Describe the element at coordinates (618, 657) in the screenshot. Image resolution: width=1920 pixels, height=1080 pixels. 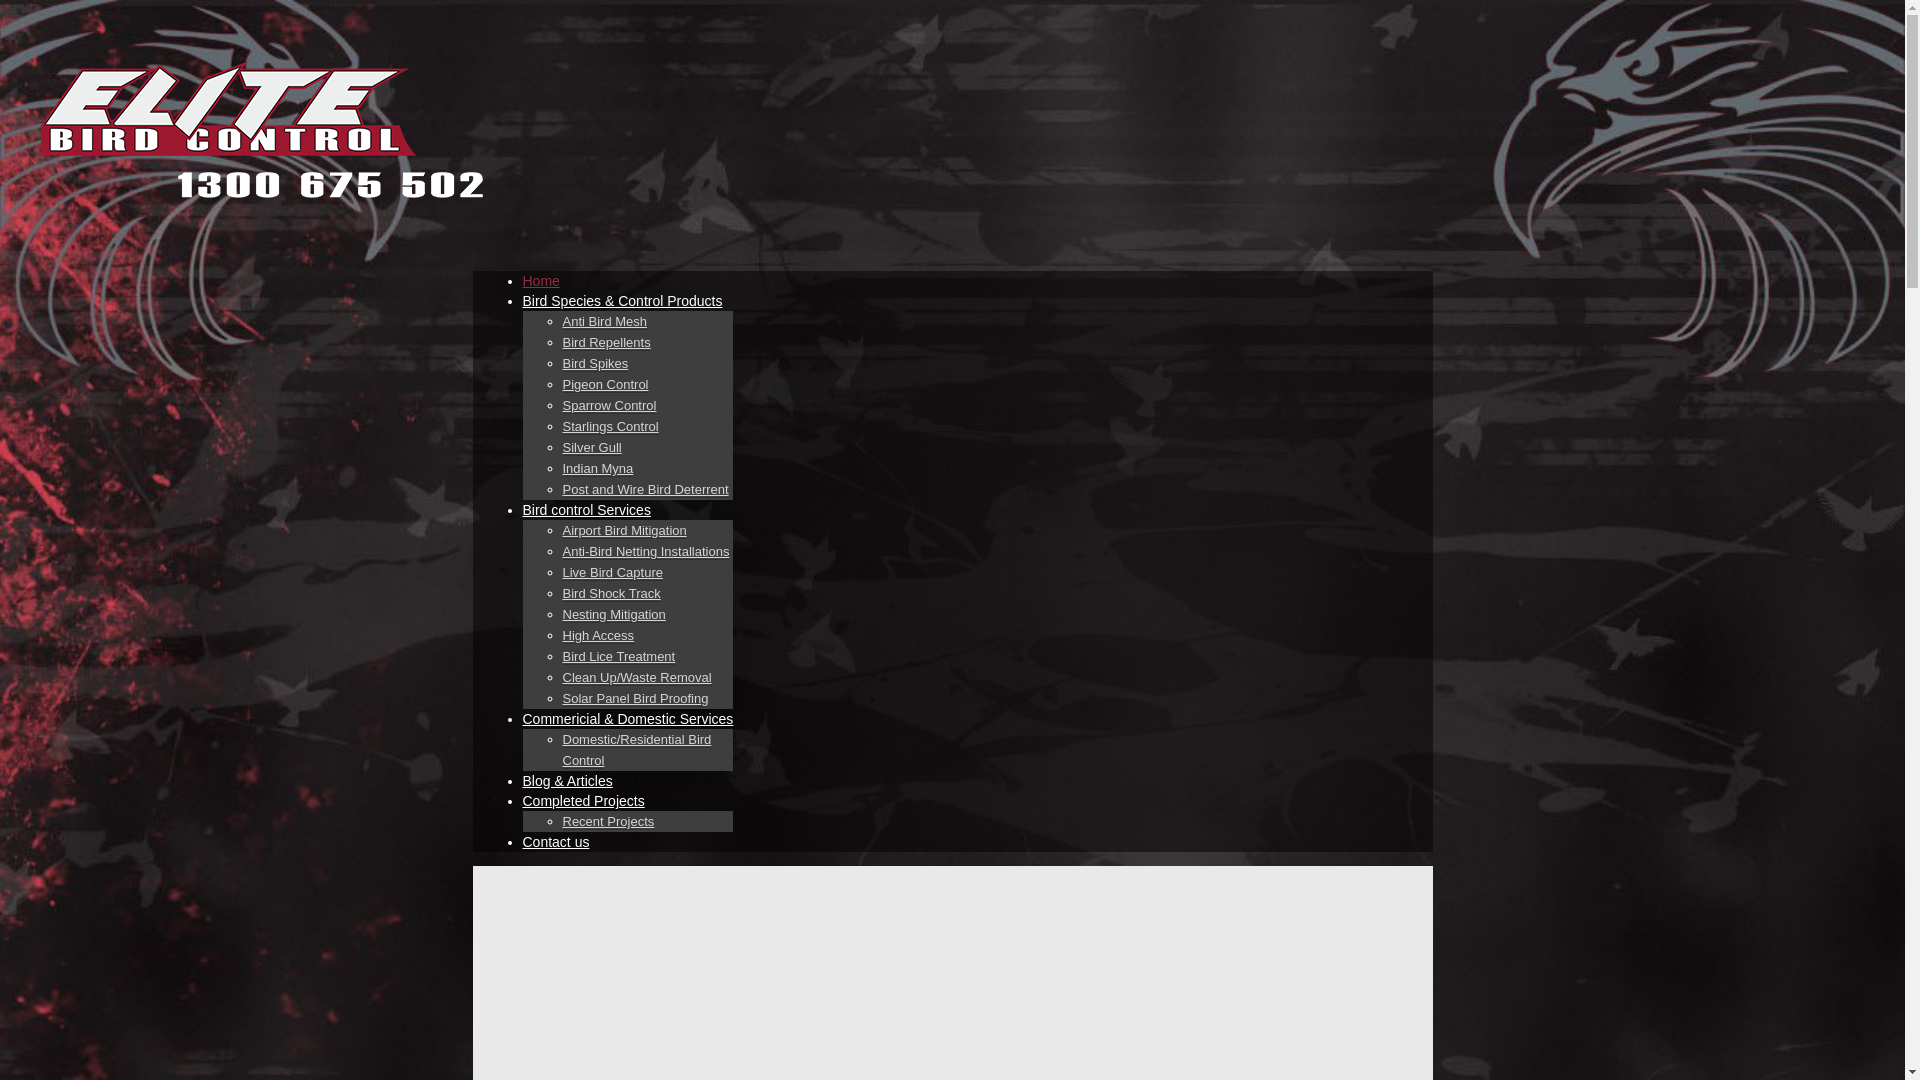
I see `Bird Lice Treatment` at that location.